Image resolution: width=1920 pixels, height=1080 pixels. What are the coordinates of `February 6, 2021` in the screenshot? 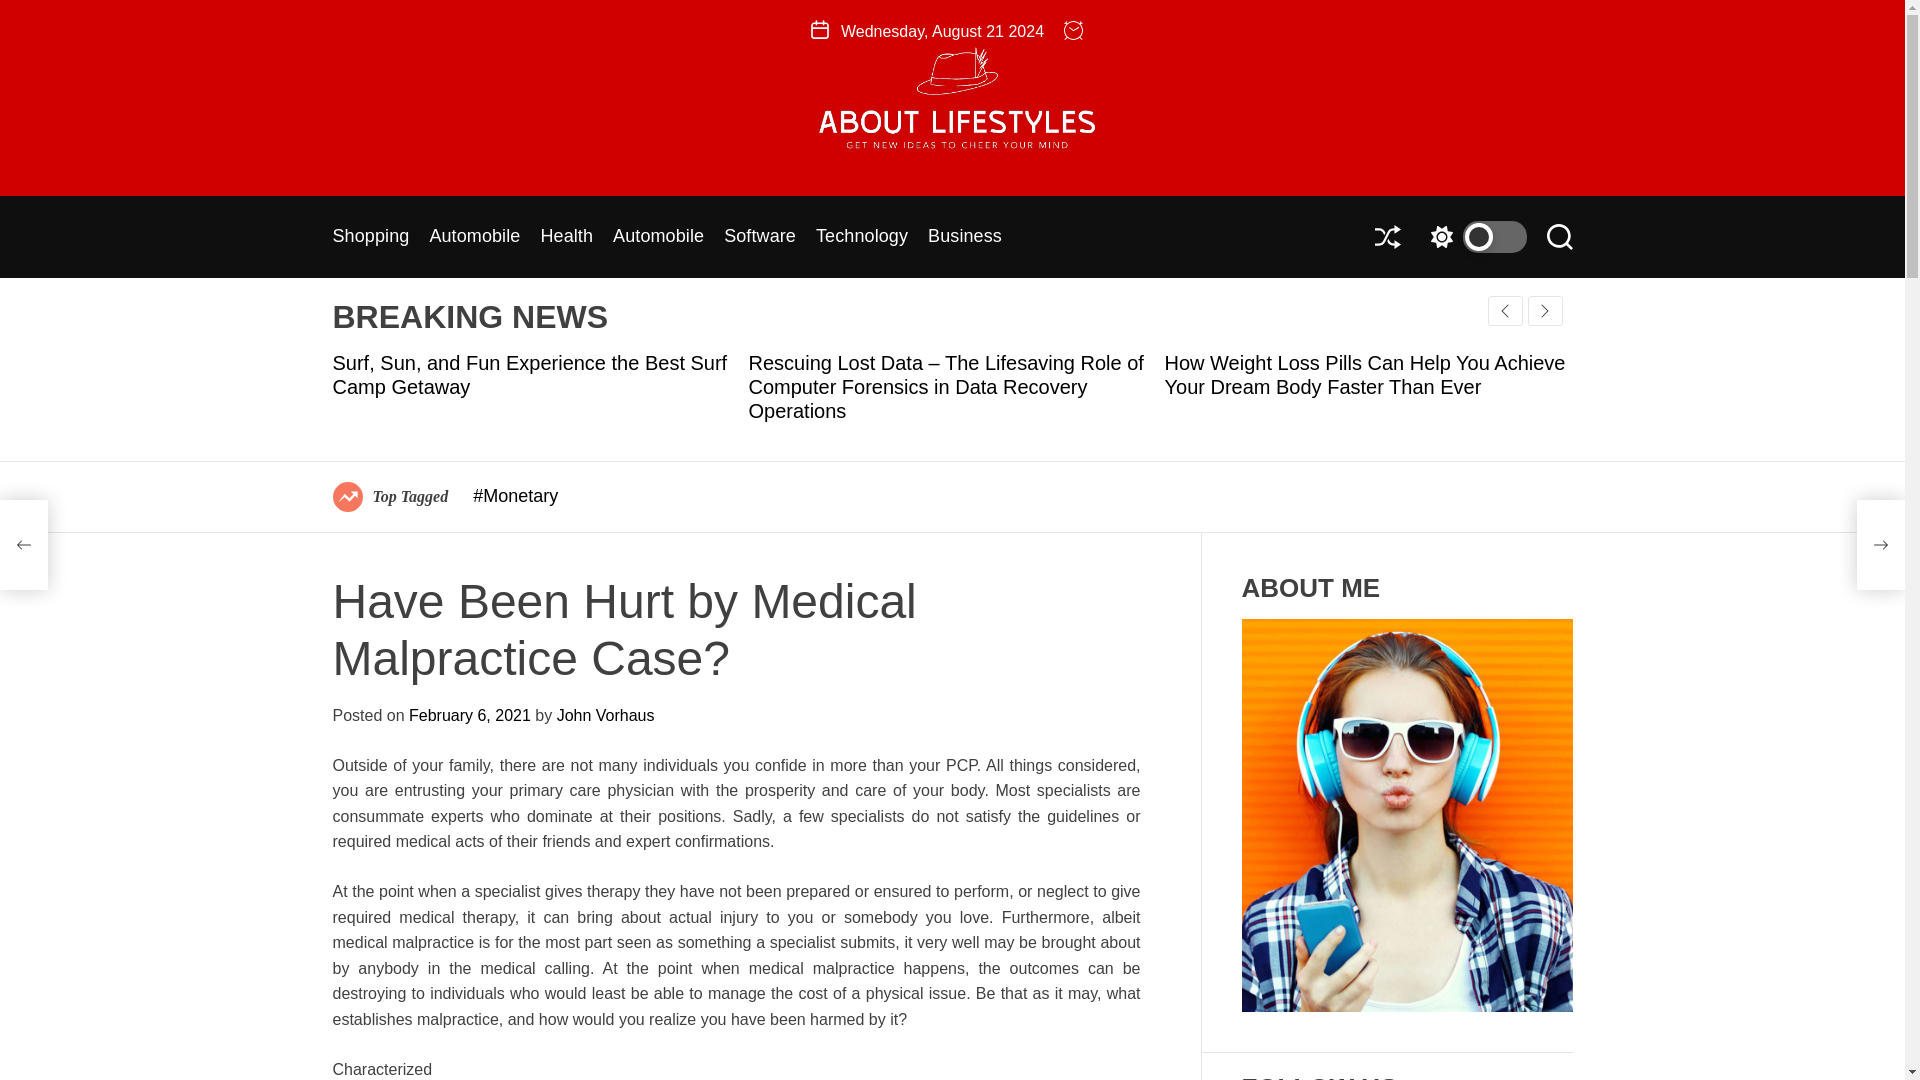 It's located at (470, 715).